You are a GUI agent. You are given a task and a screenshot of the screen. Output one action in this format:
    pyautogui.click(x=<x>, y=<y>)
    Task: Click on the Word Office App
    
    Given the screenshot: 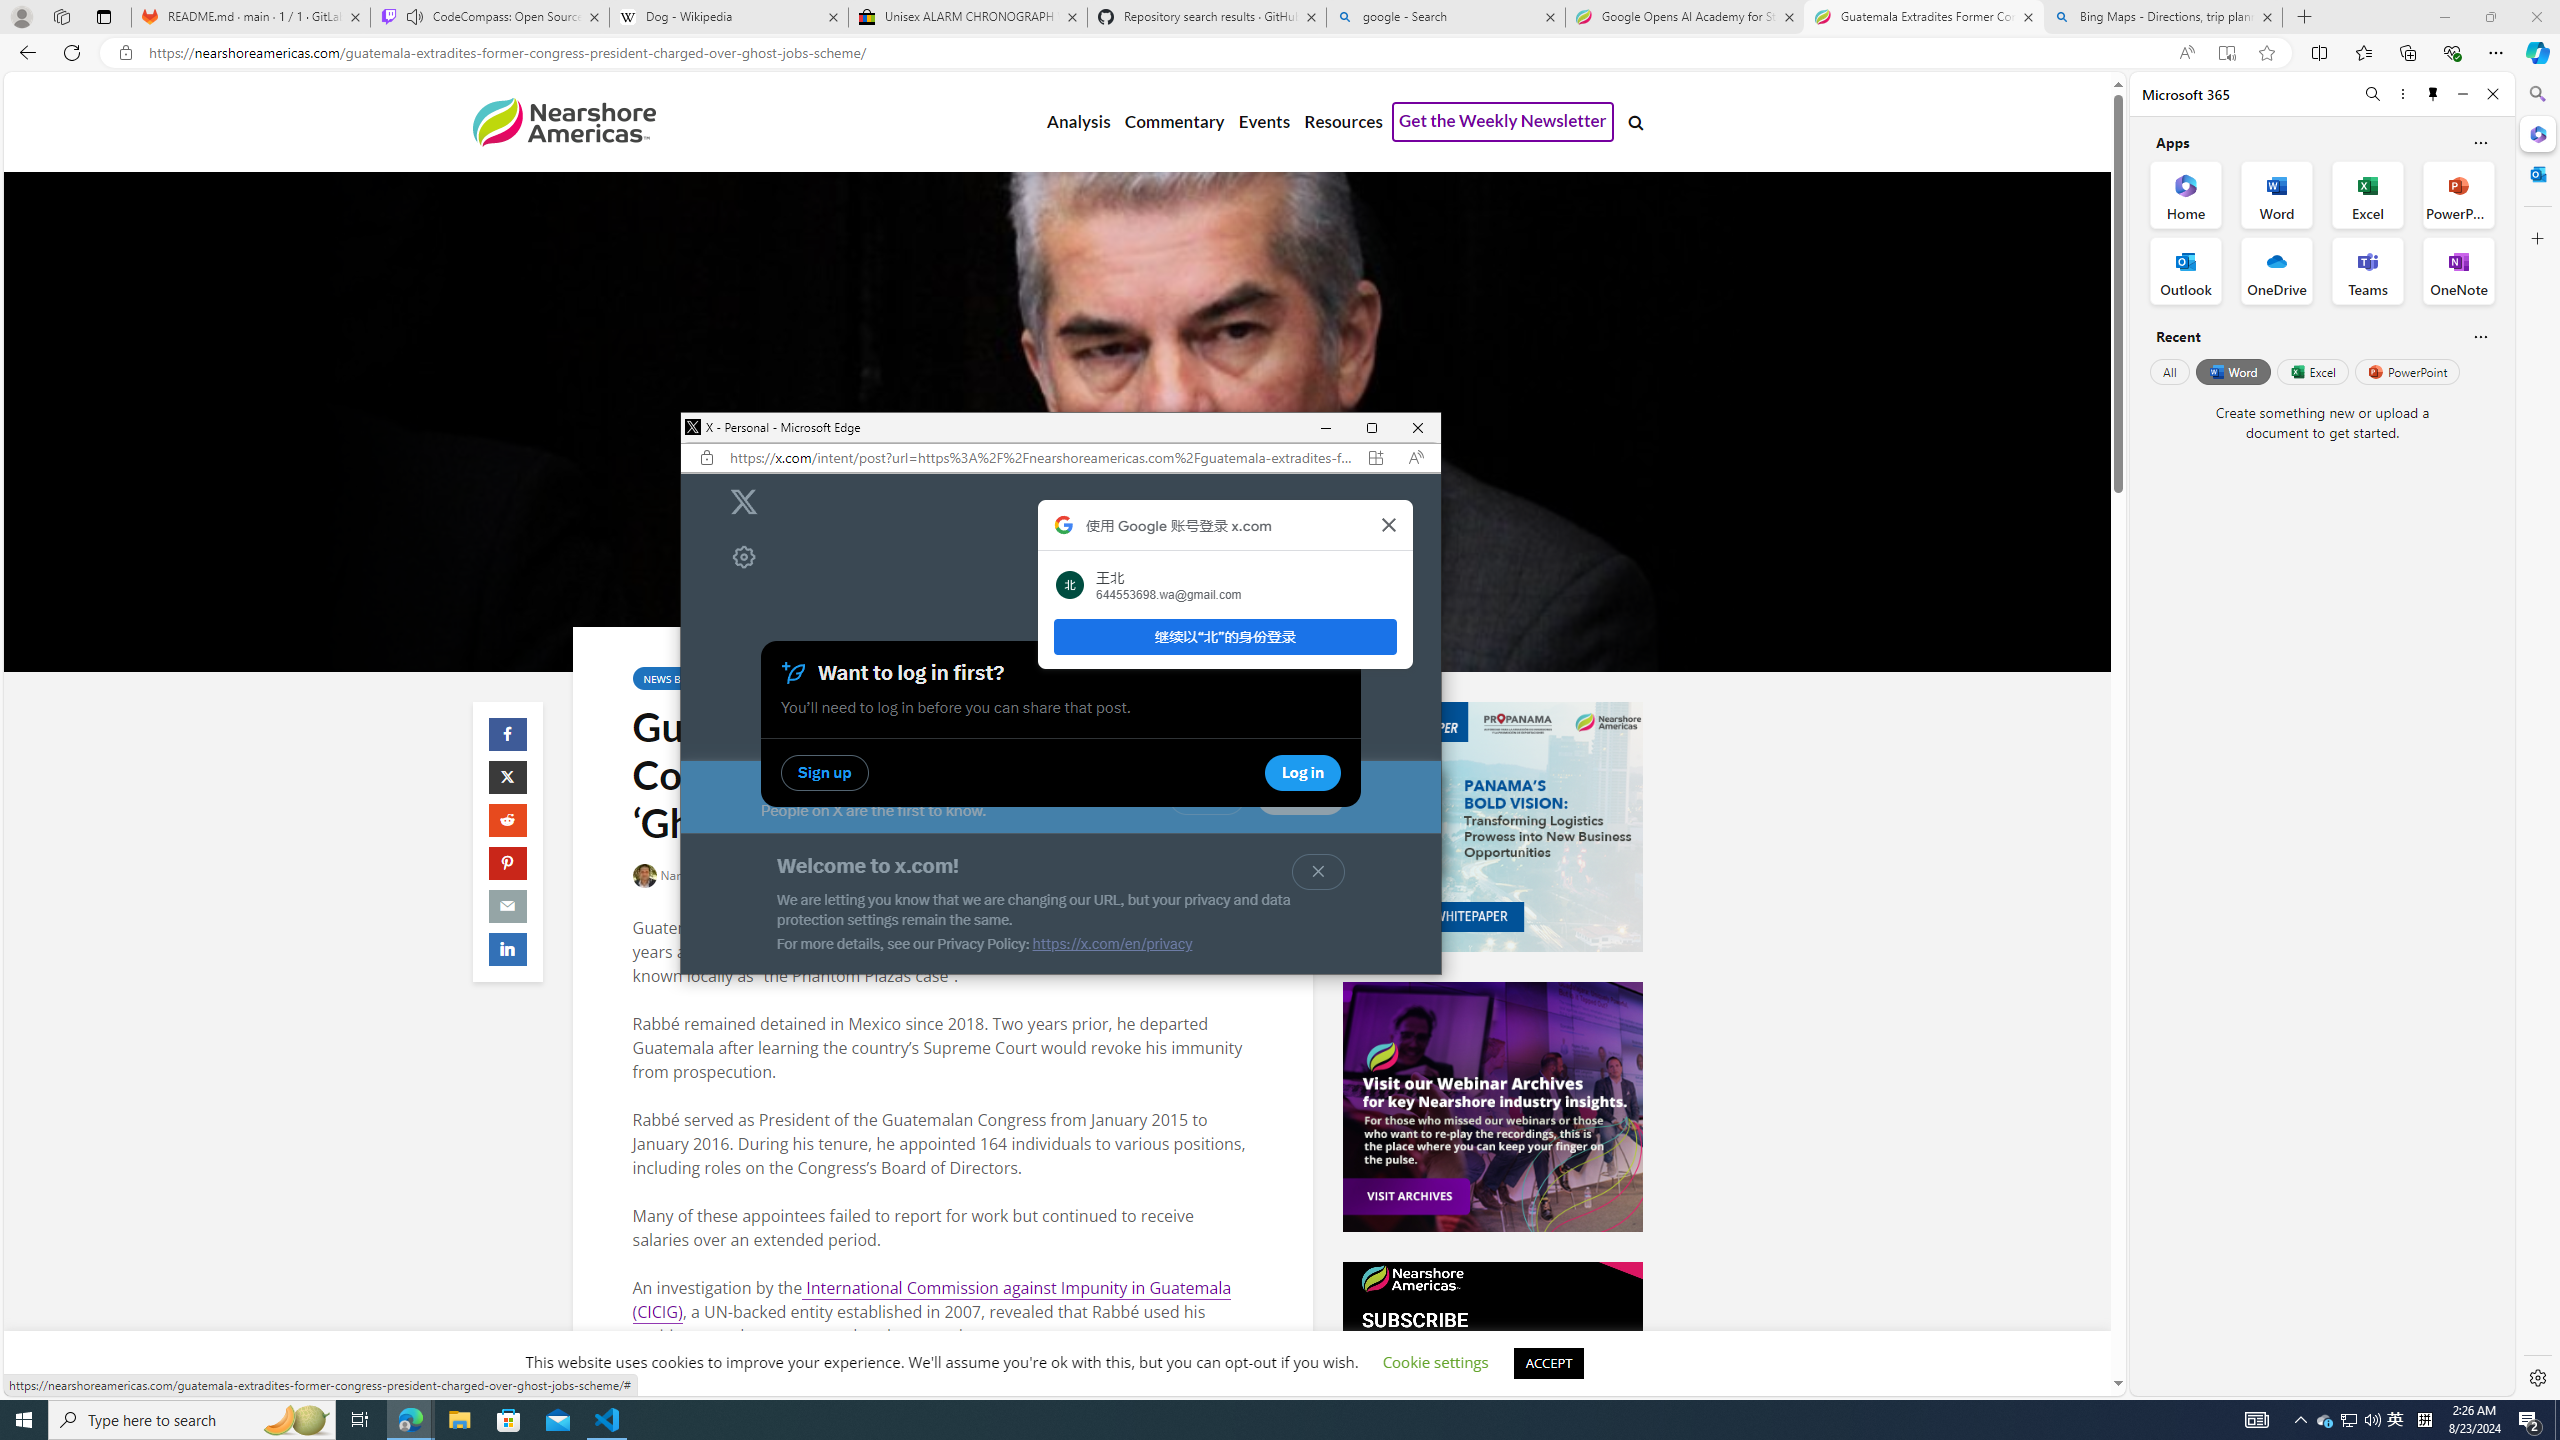 What is the action you would take?
    pyautogui.click(x=2277, y=194)
    